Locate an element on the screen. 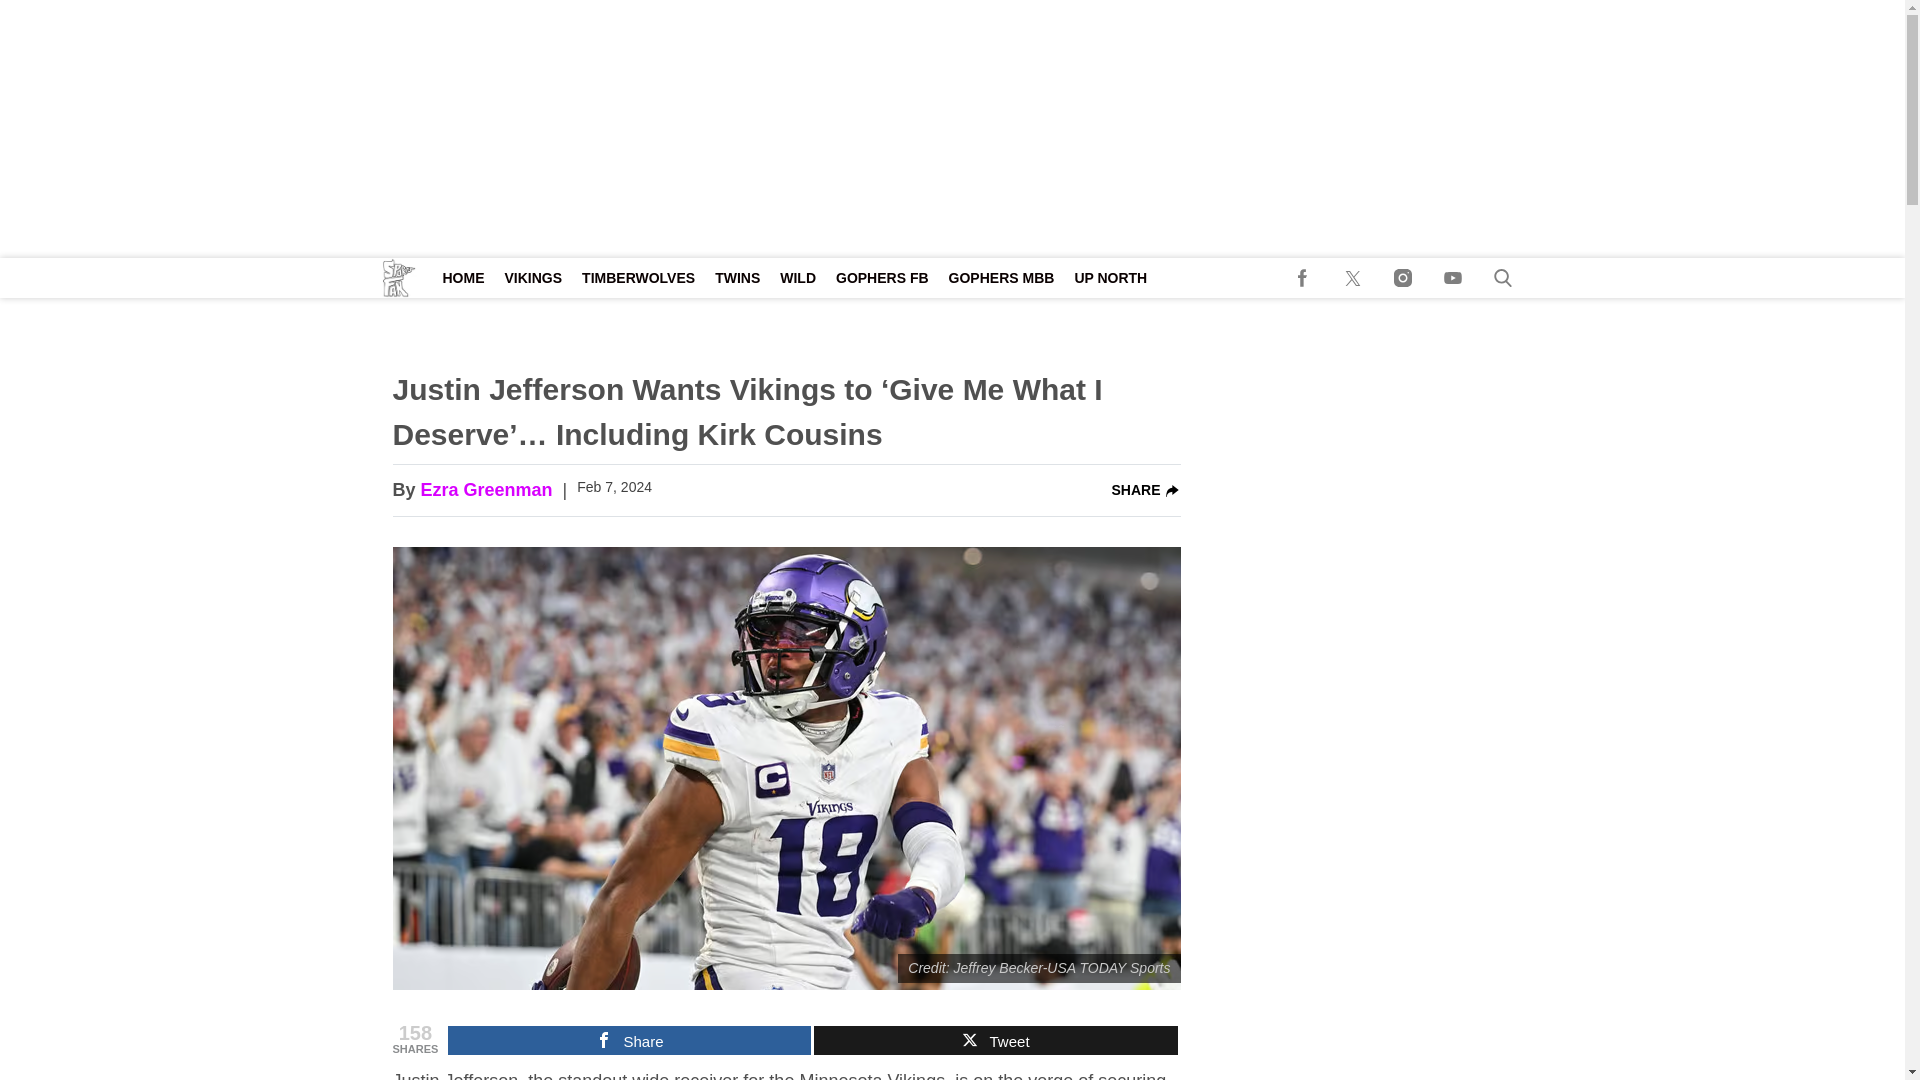 This screenshot has height=1080, width=1920. Follow us on Instagram is located at coordinates (1403, 278).